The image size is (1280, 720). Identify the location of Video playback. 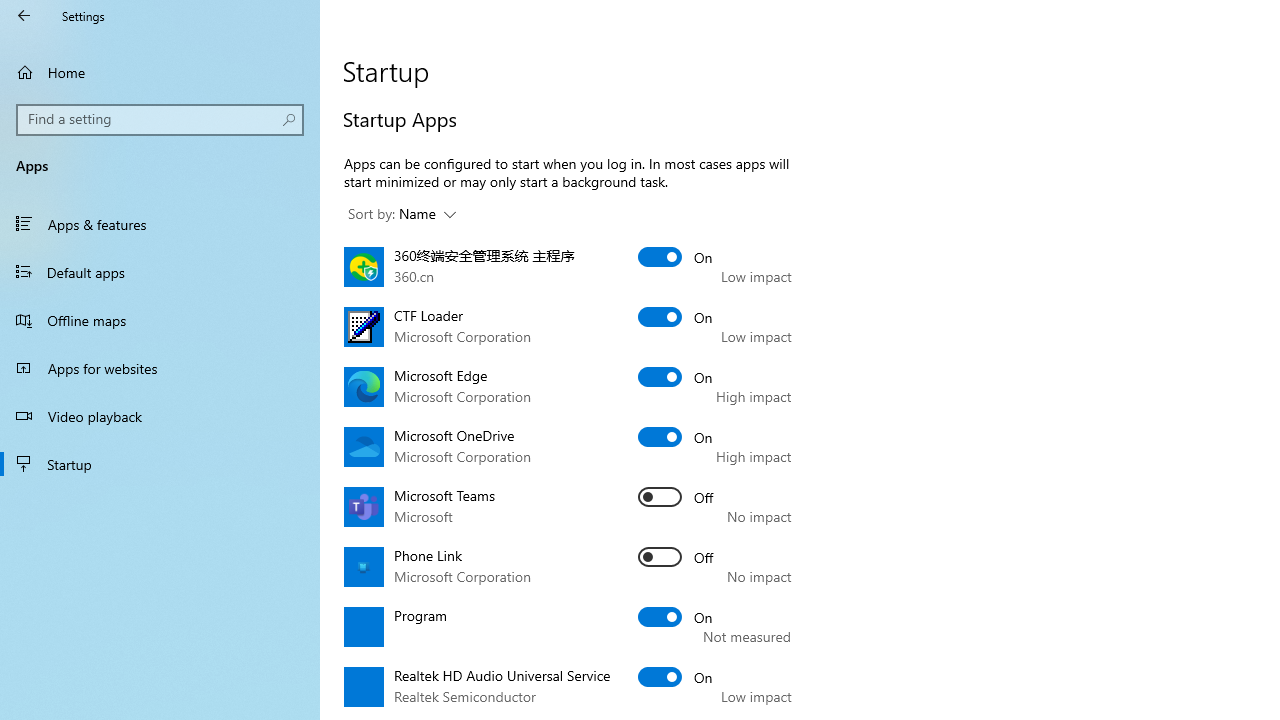
(160, 415).